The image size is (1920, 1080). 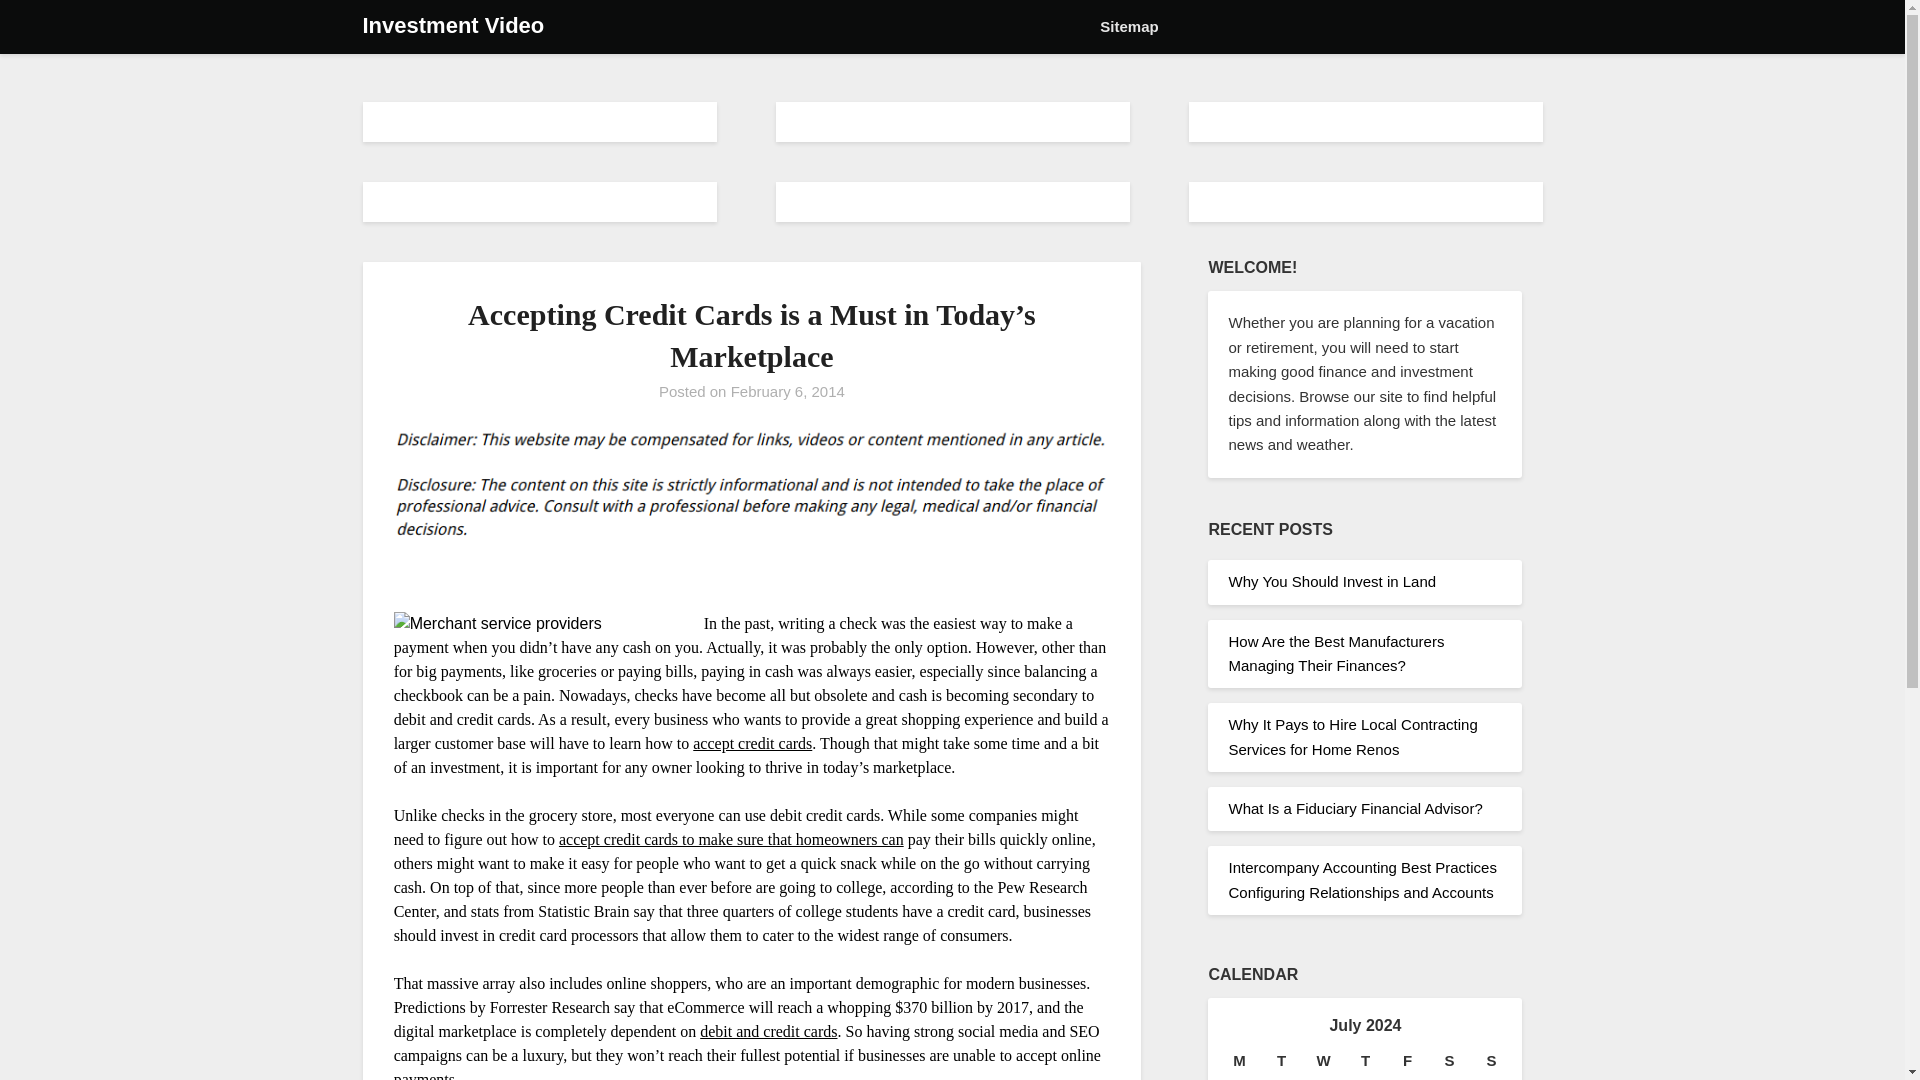 What do you see at coordinates (1365, 1060) in the screenshot?
I see `Thursday` at bounding box center [1365, 1060].